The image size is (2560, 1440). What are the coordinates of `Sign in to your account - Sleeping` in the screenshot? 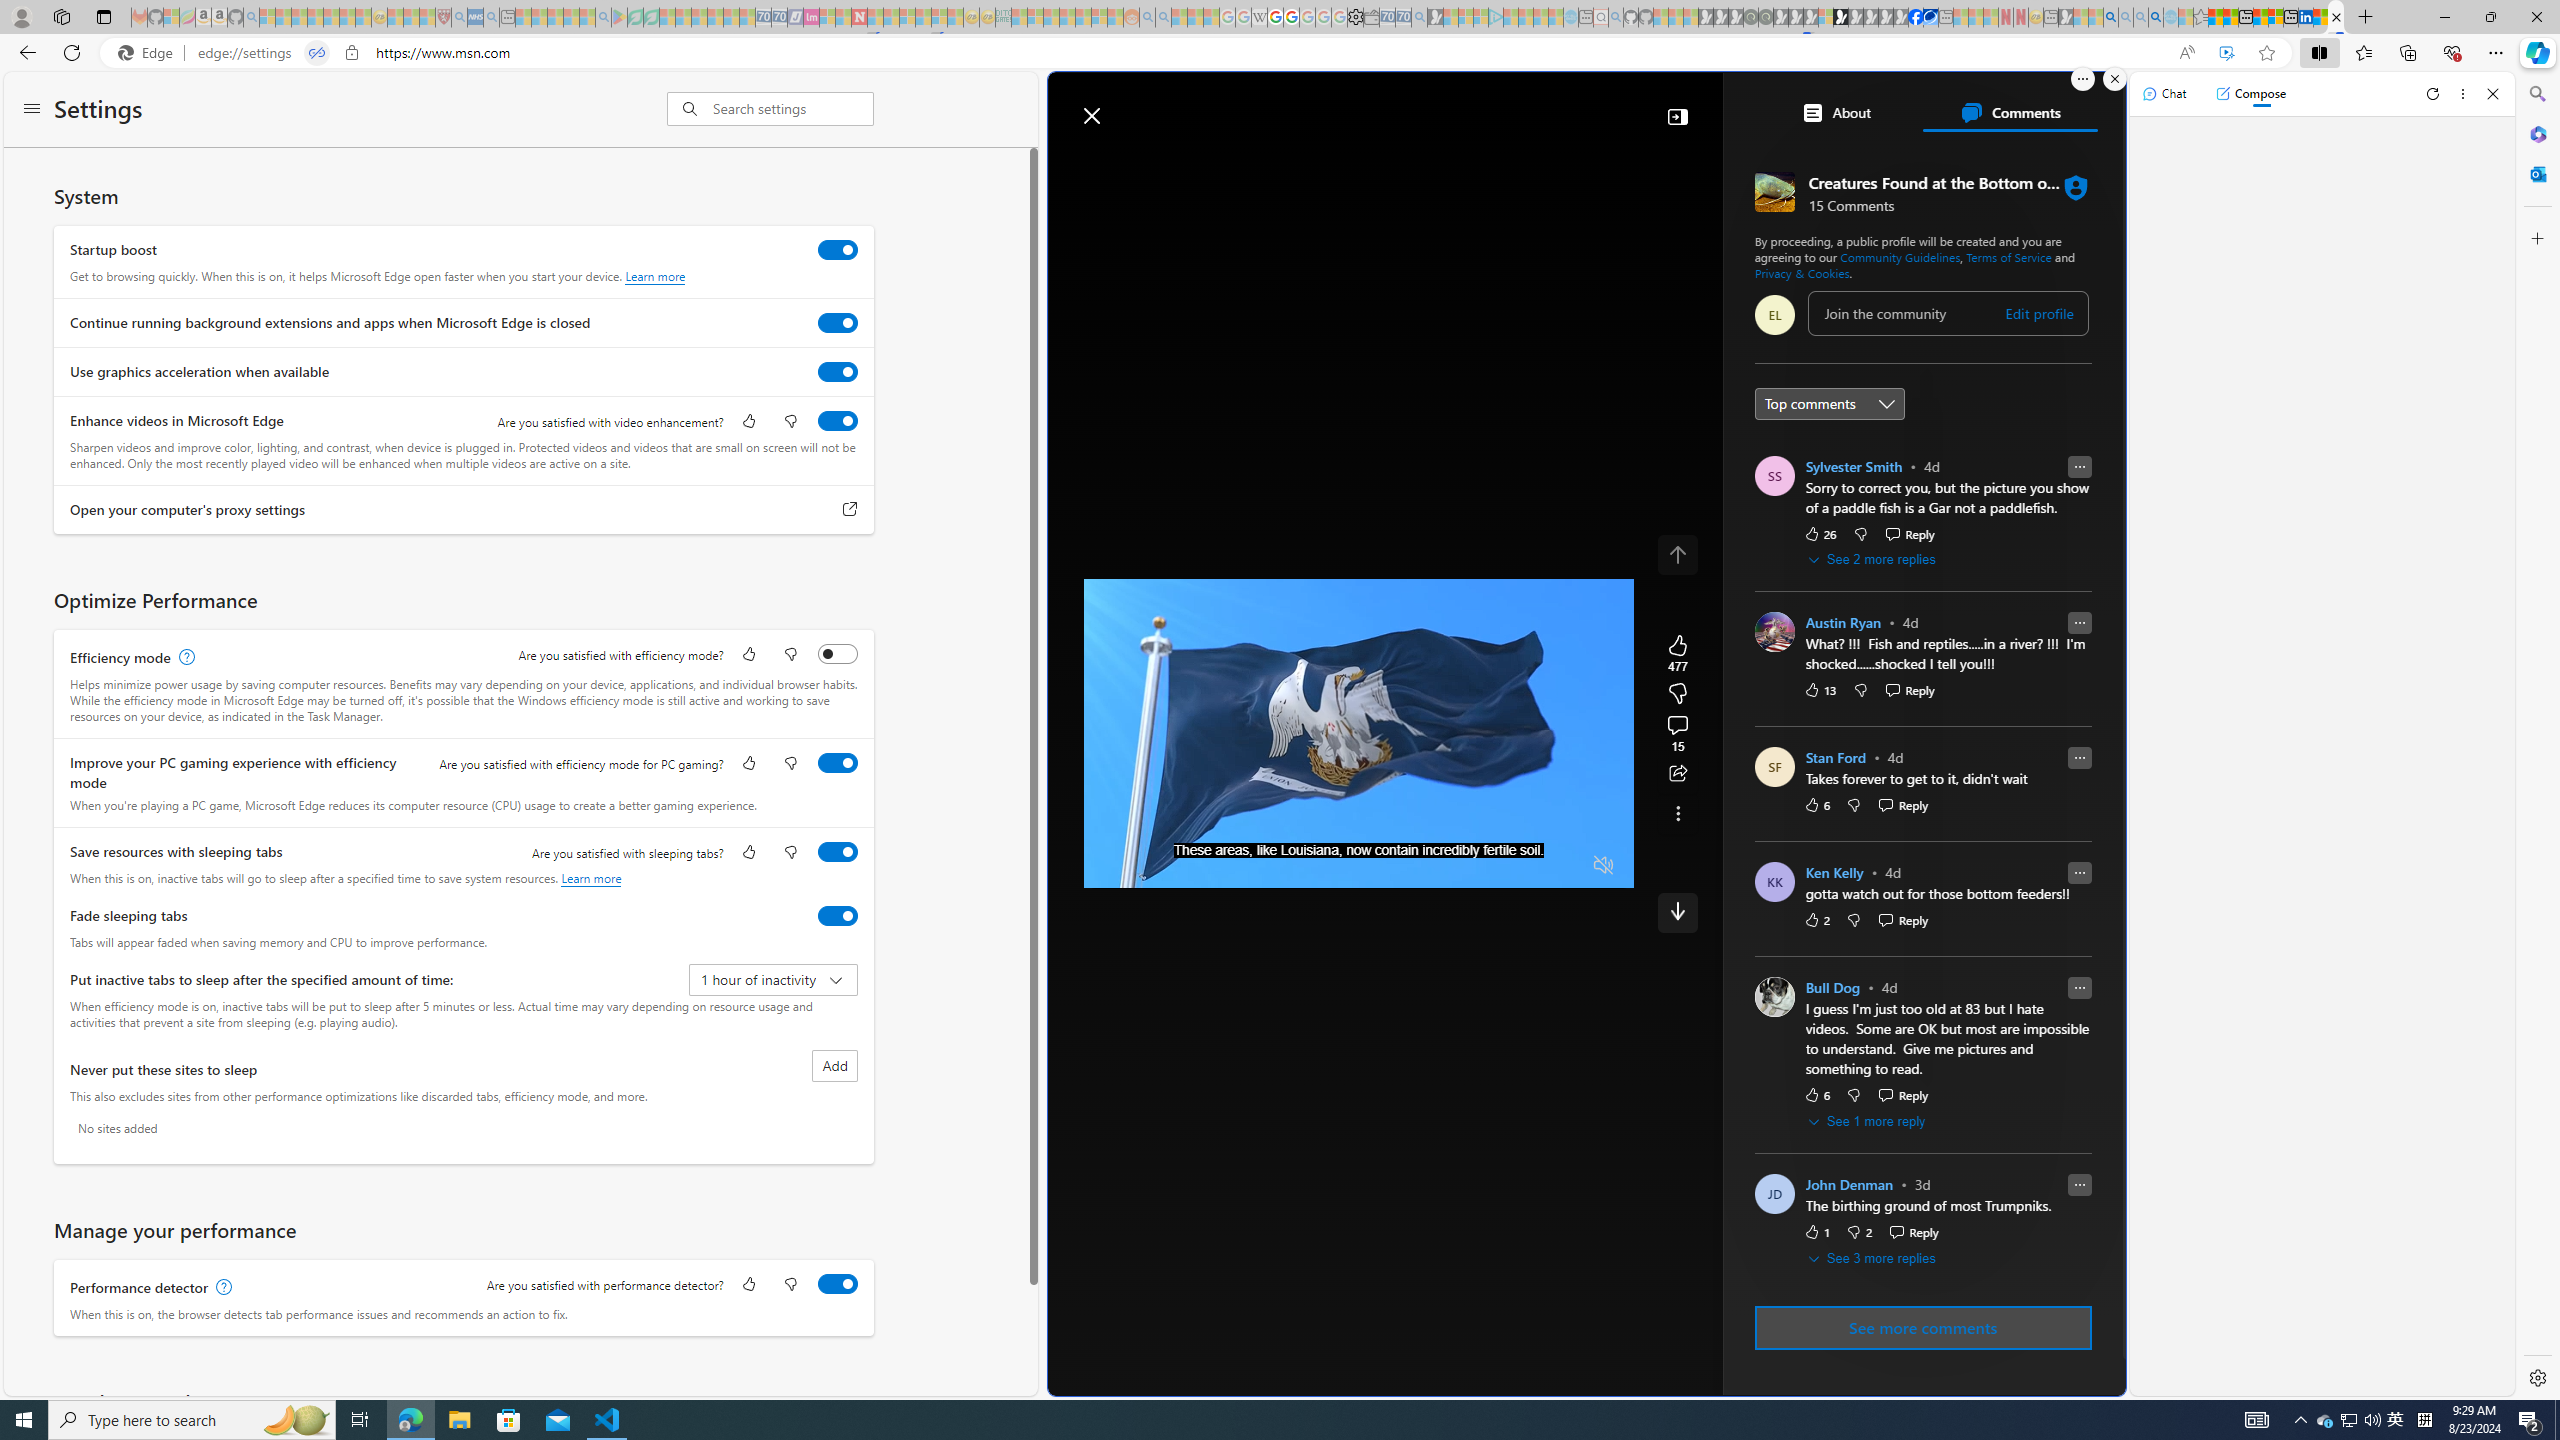 It's located at (1826, 17).